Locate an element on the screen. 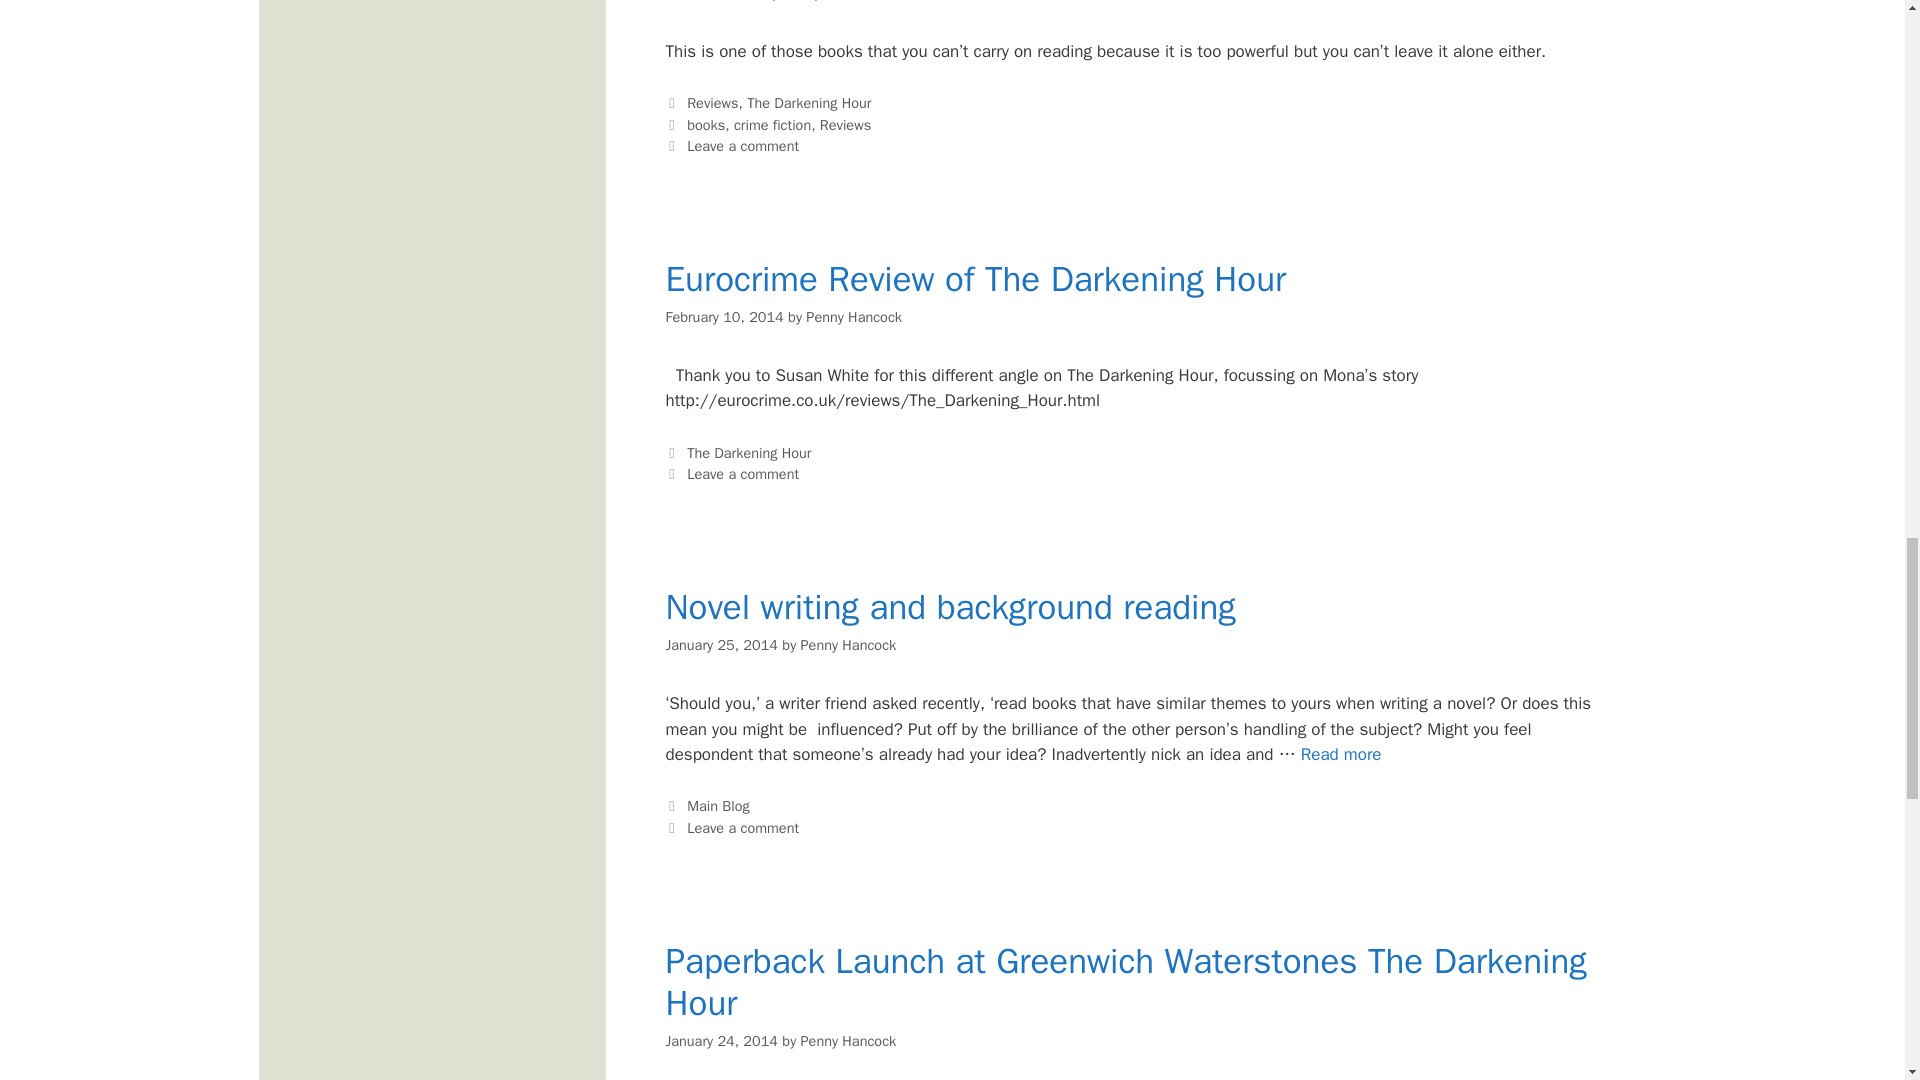  View all posts by Penny Hancock is located at coordinates (831, 1).